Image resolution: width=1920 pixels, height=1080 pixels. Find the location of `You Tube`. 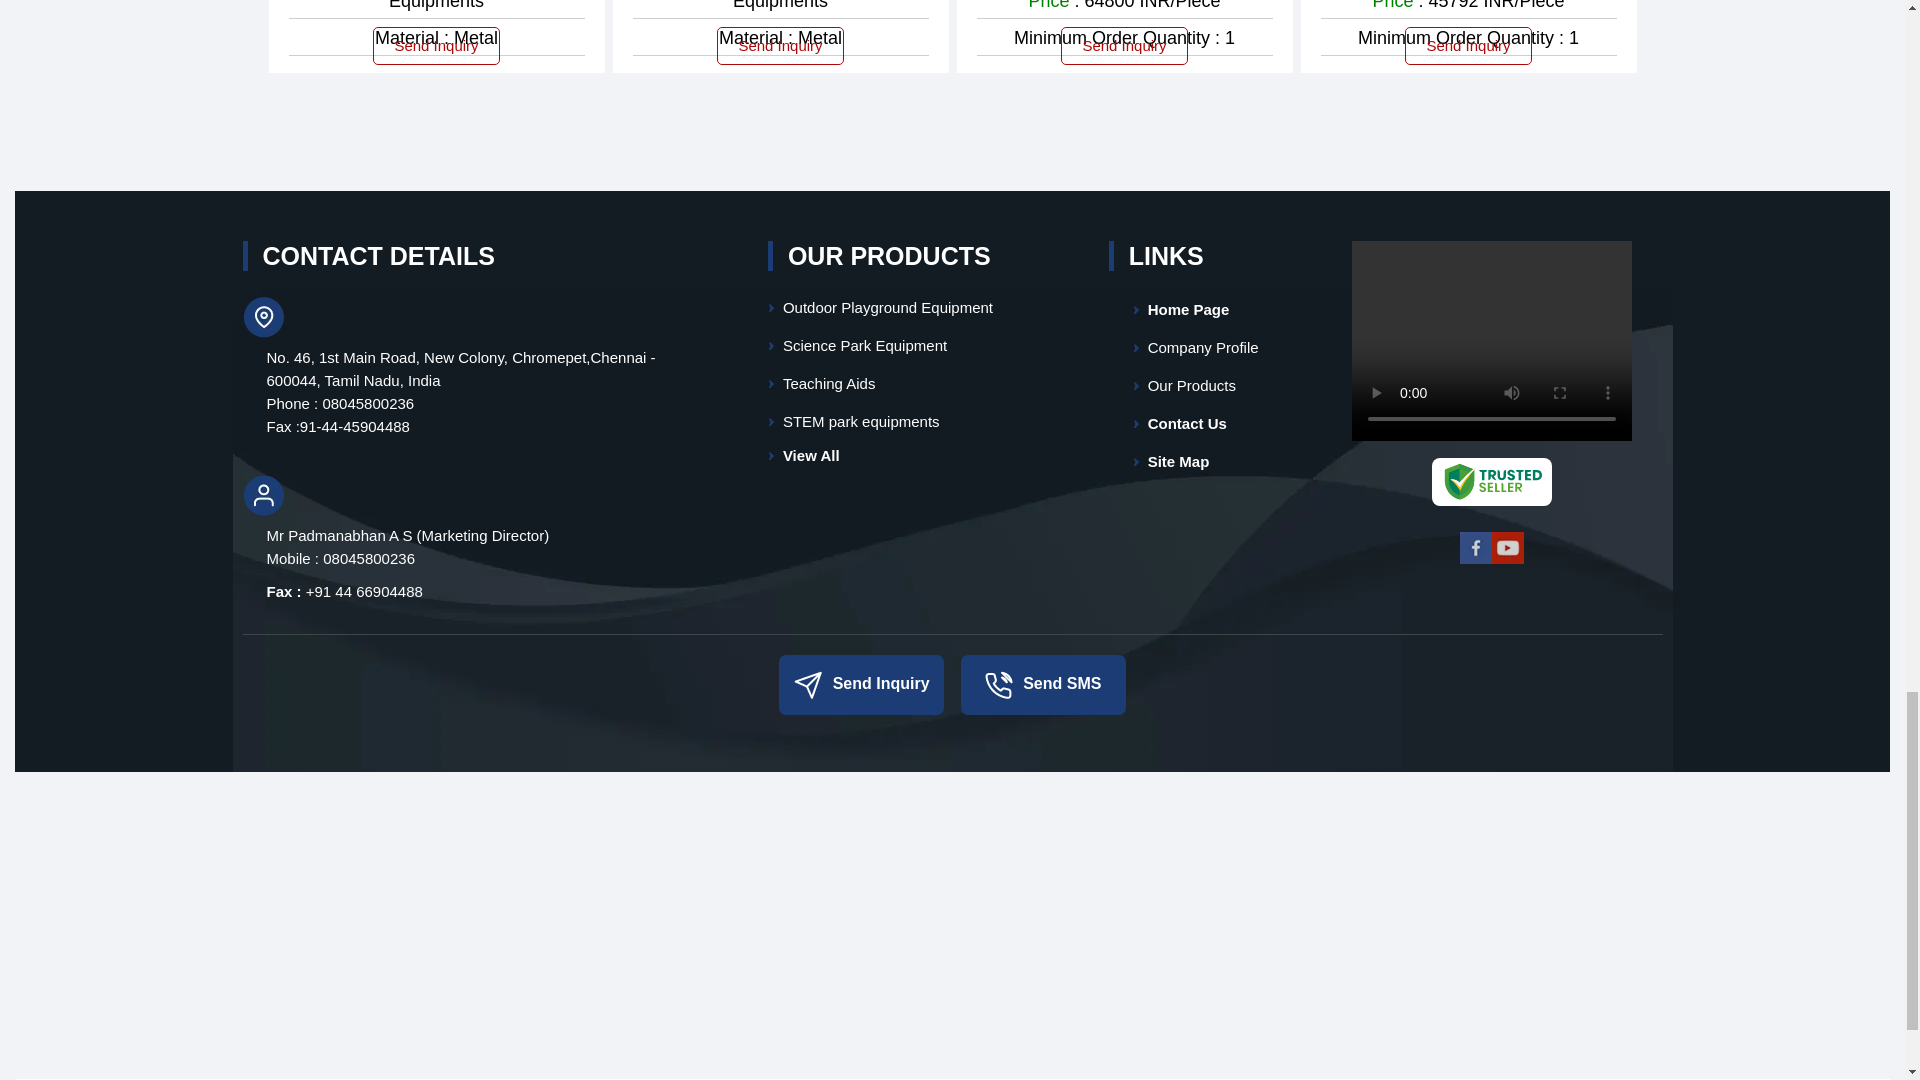

You Tube is located at coordinates (1508, 560).